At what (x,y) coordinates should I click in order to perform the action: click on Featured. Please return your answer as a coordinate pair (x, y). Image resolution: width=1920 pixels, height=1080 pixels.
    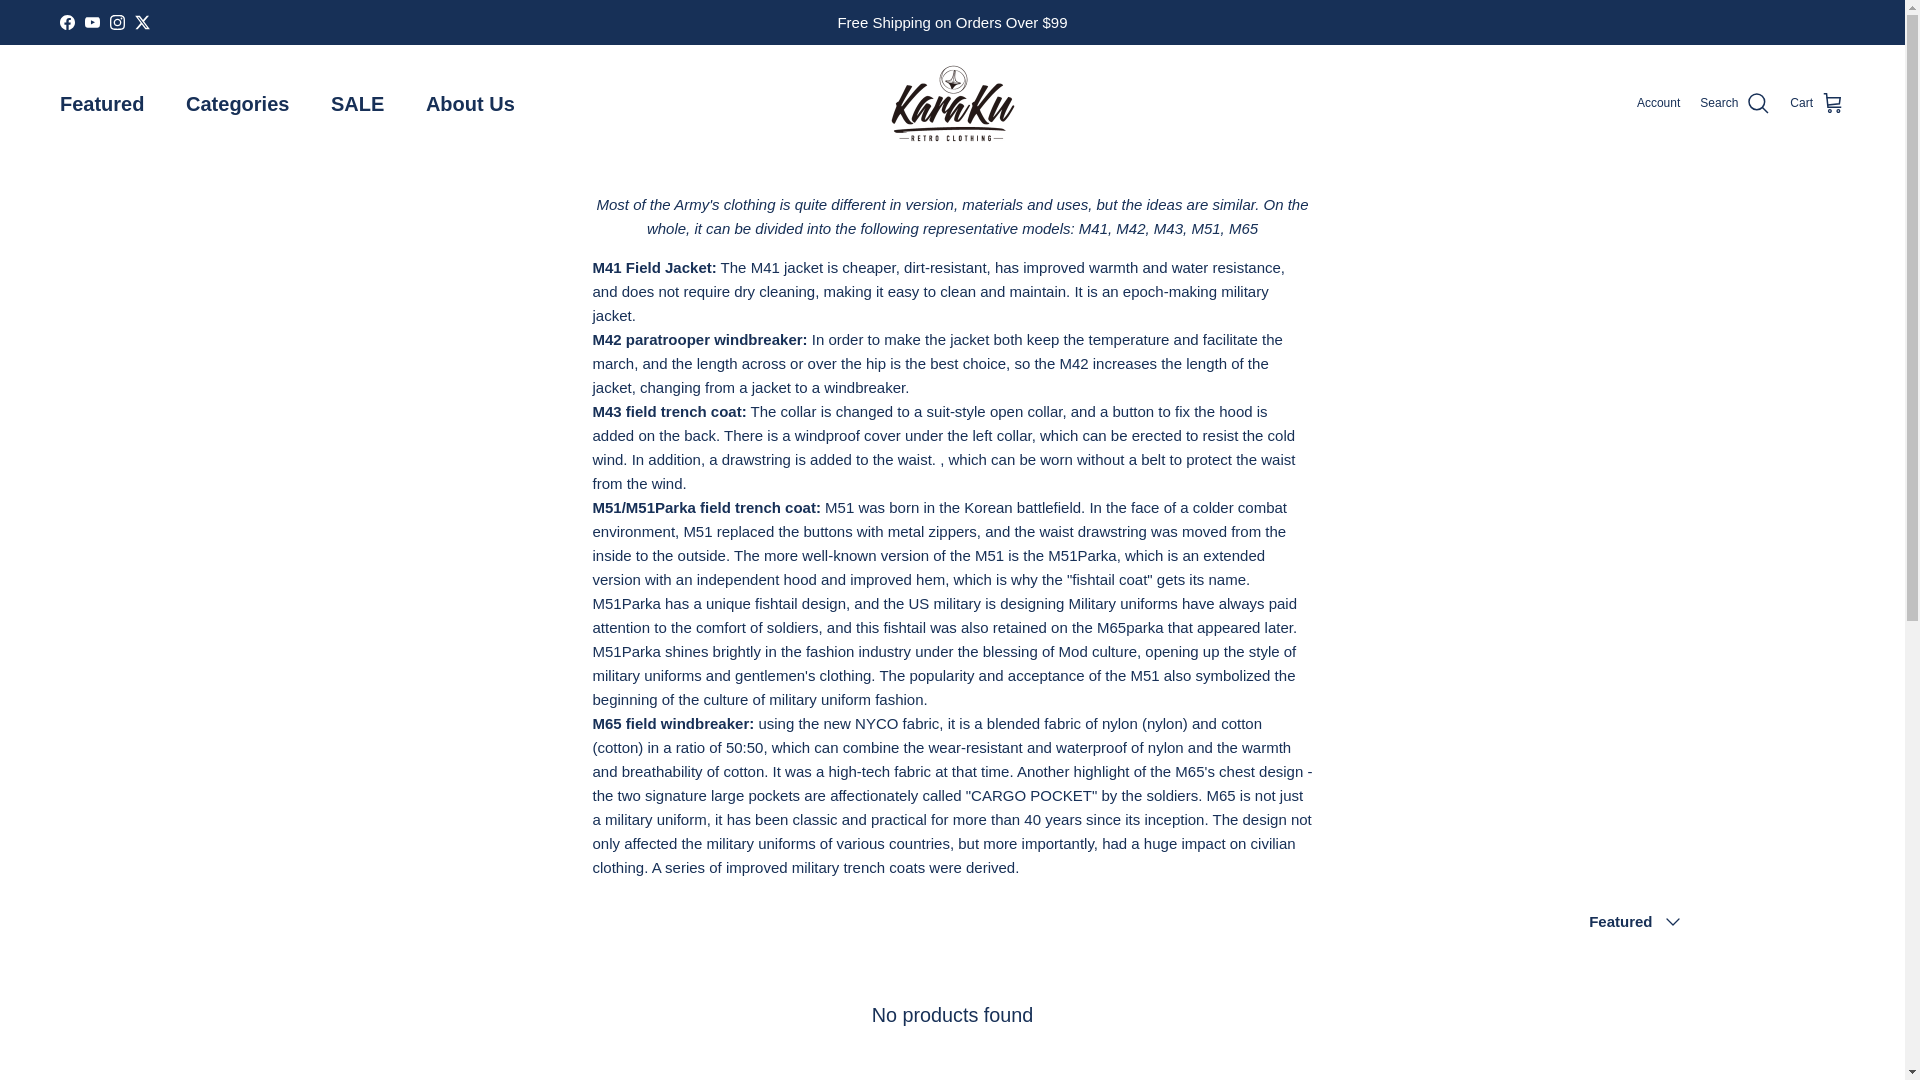
    Looking at the image, I should click on (102, 102).